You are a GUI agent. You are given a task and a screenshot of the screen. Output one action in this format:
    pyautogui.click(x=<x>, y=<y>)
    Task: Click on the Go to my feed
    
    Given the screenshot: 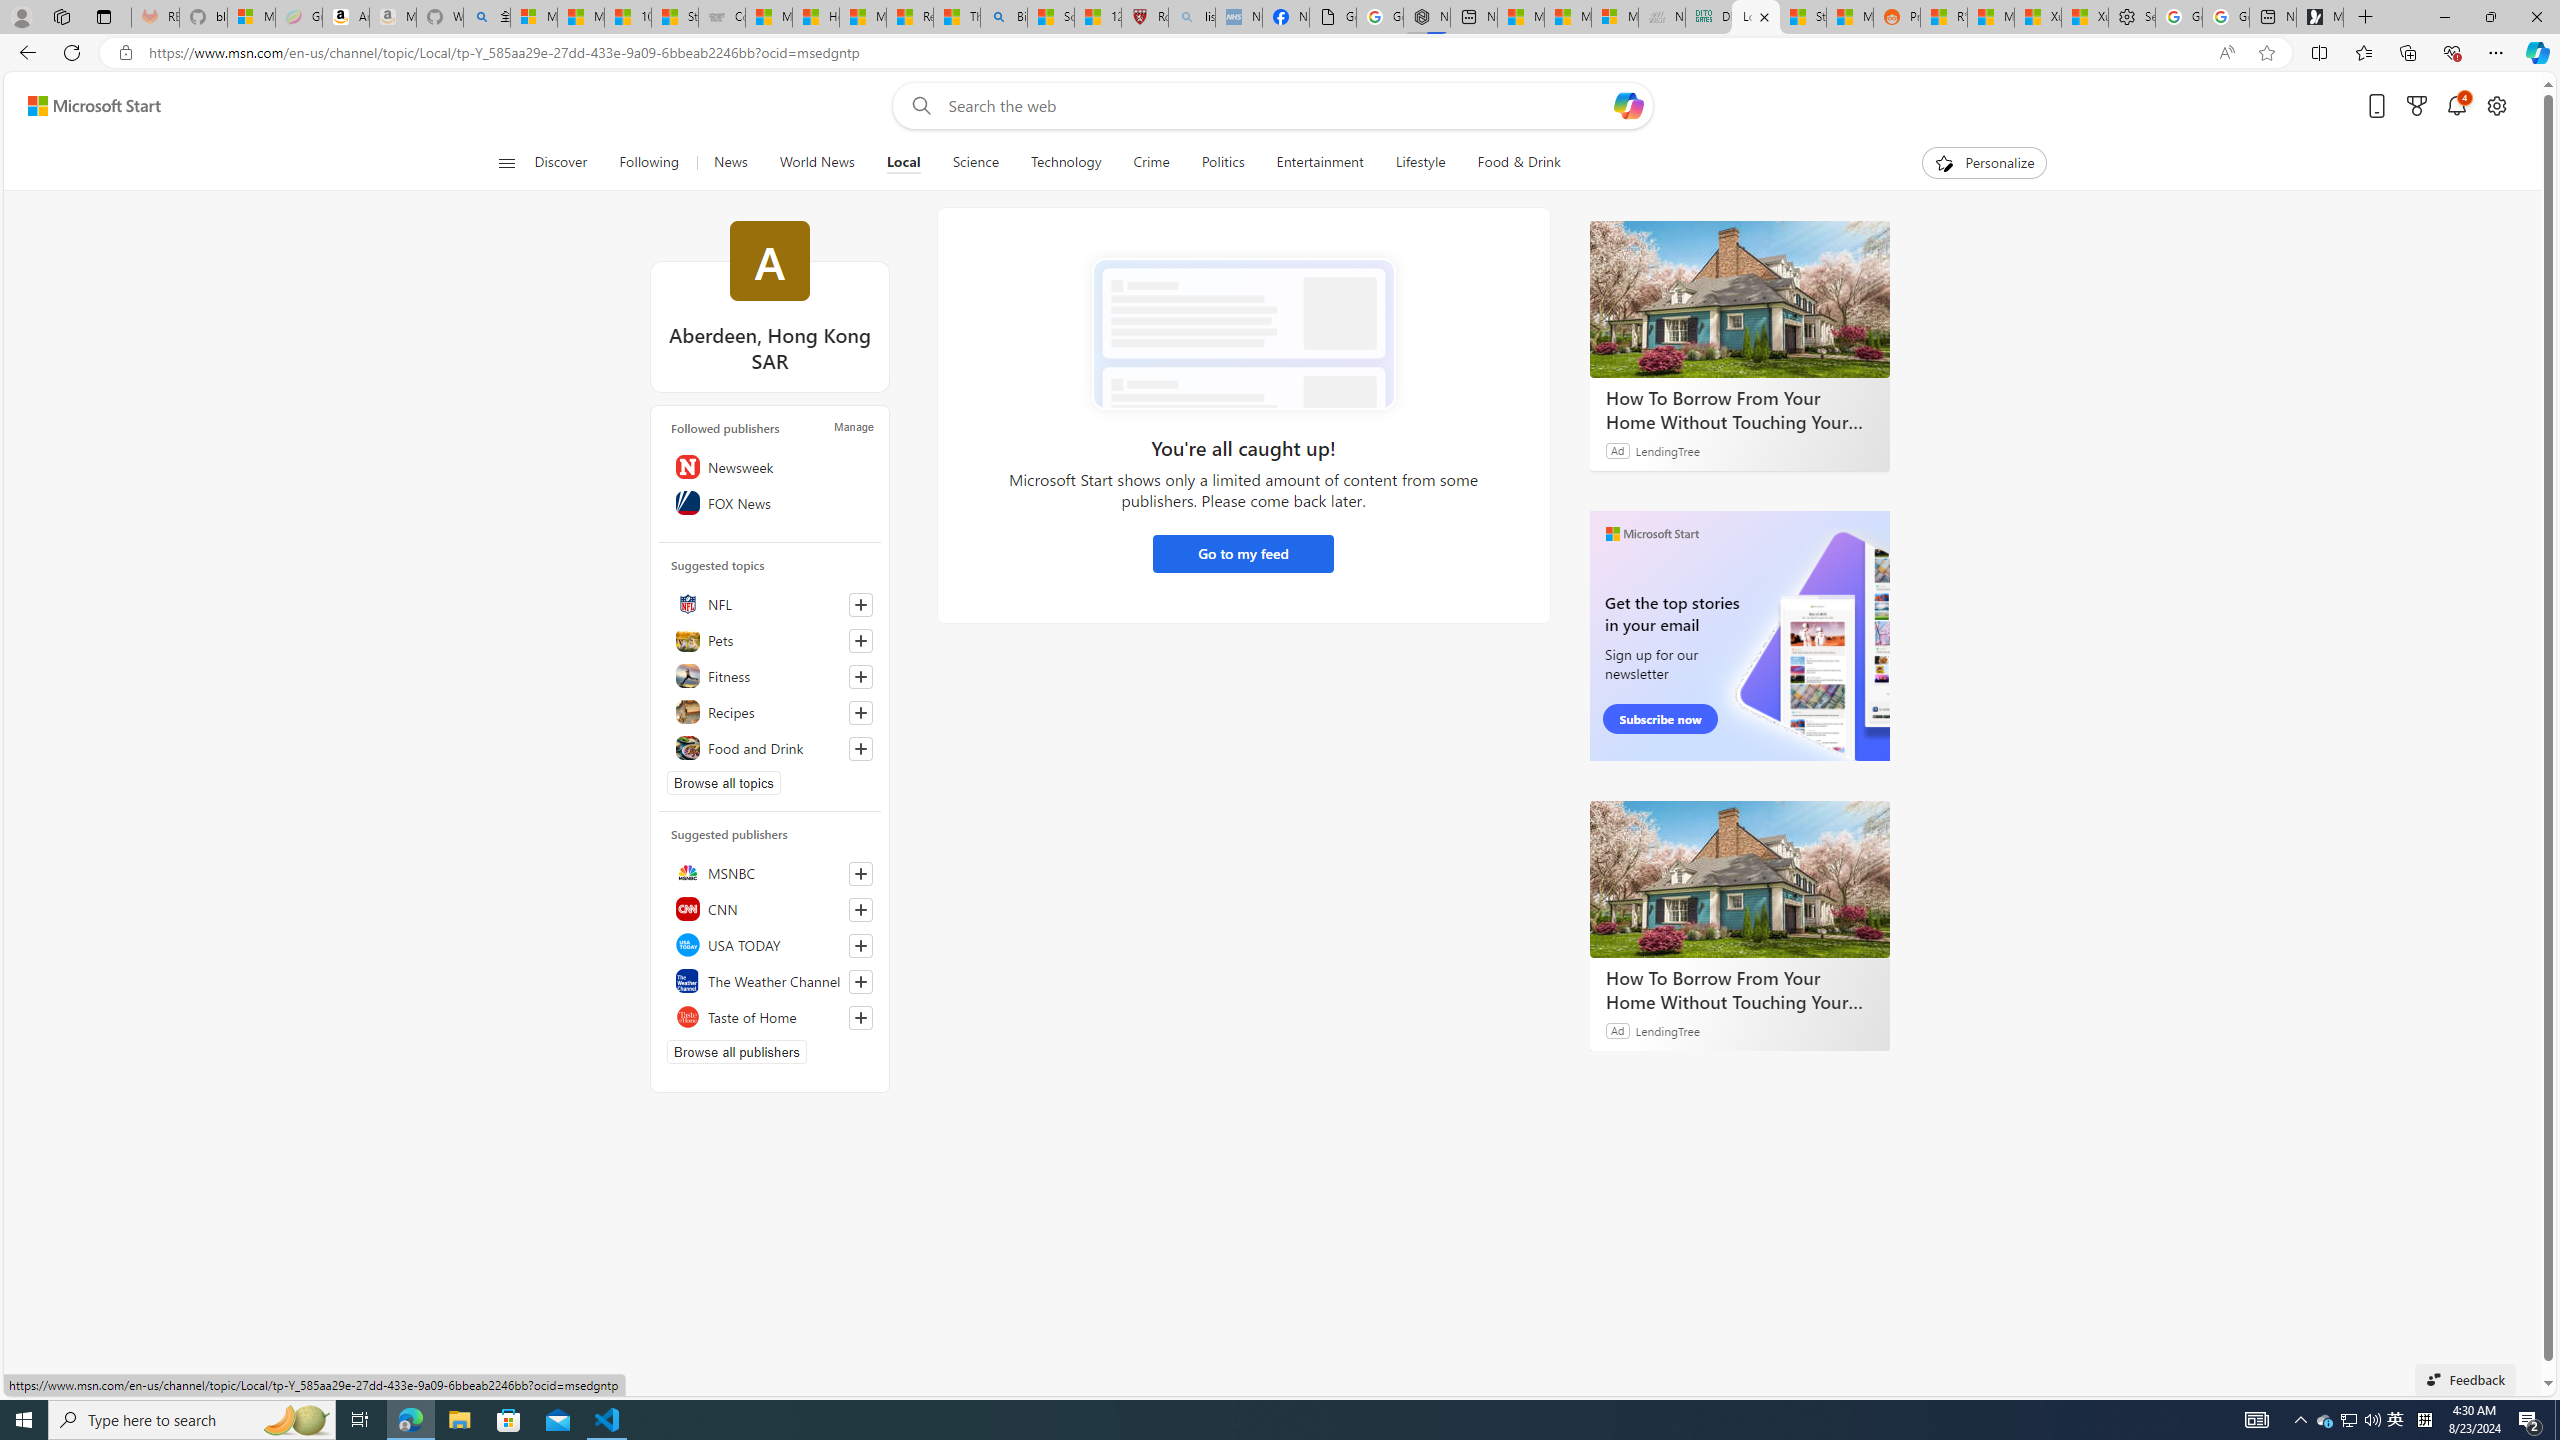 What is the action you would take?
    pyautogui.click(x=1242, y=554)
    